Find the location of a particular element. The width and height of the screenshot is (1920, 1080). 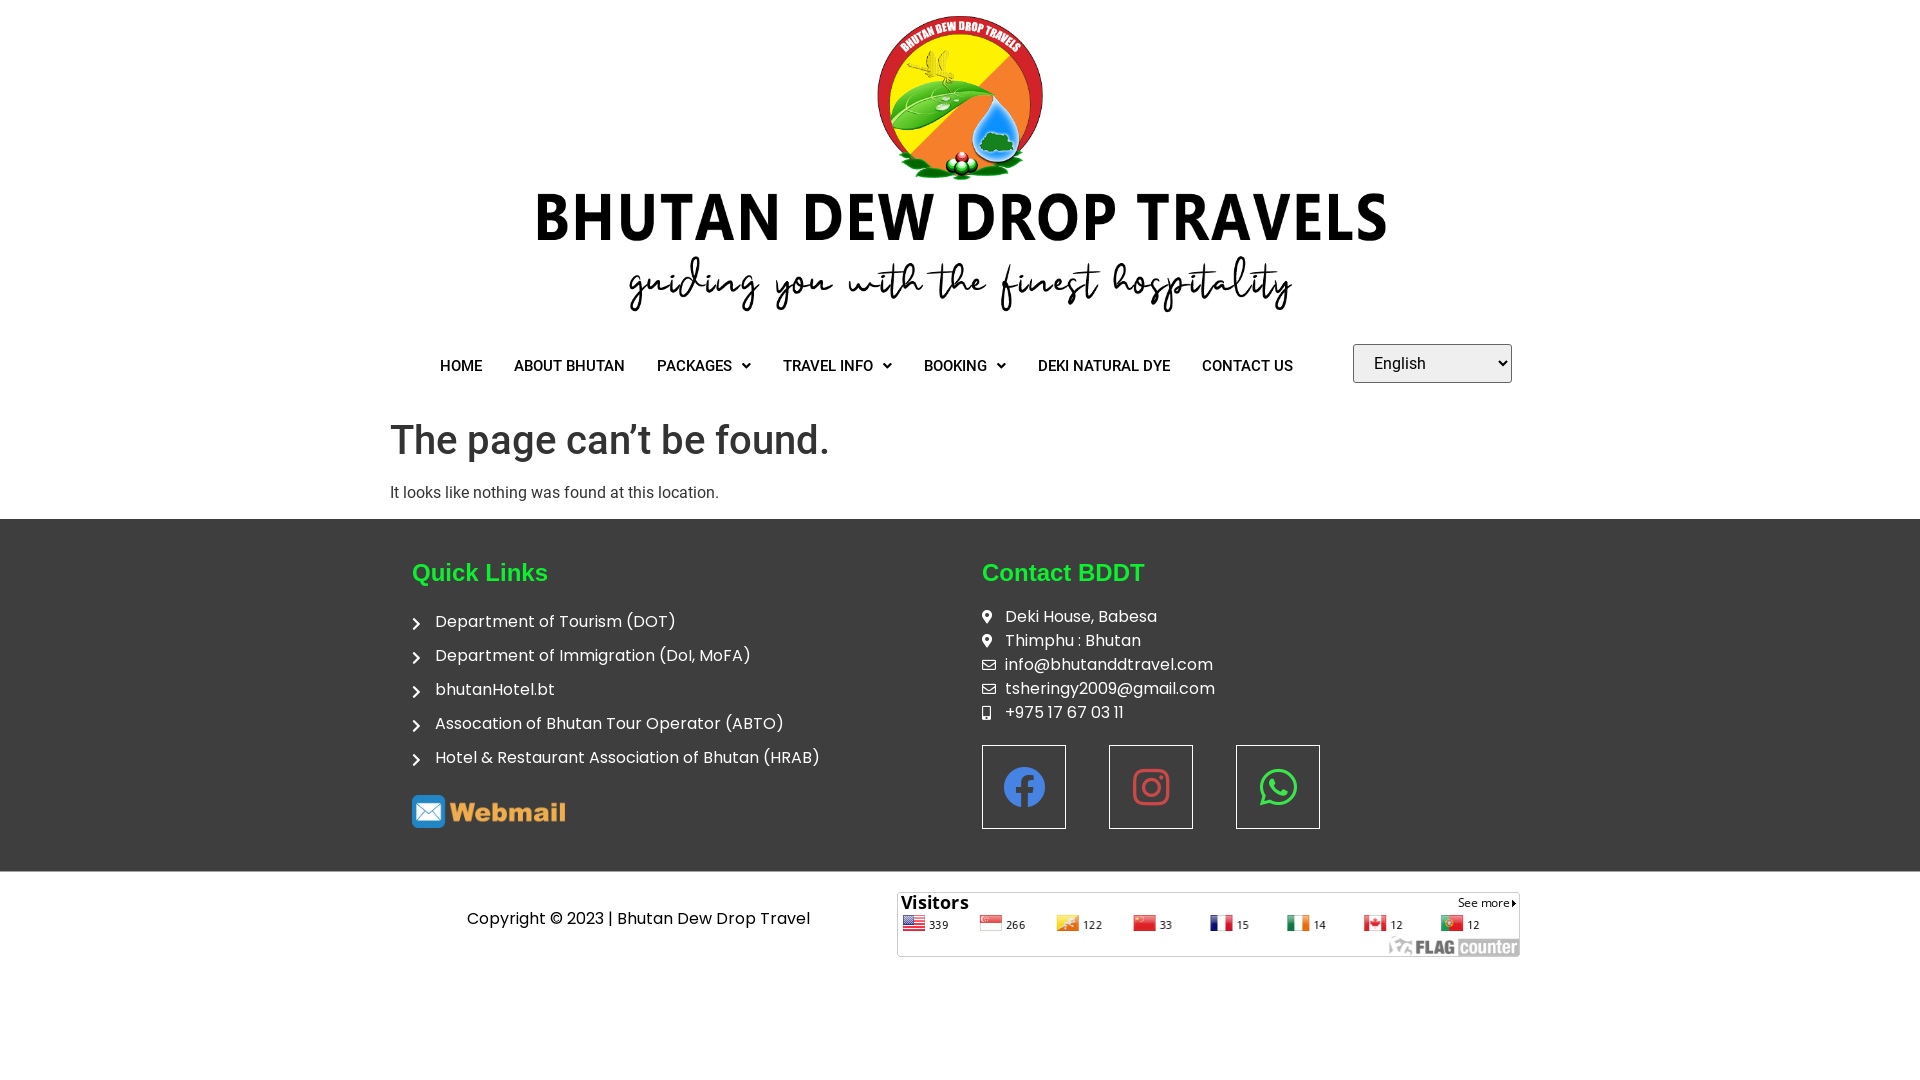

ABOUT BHUTAN is located at coordinates (570, 366).